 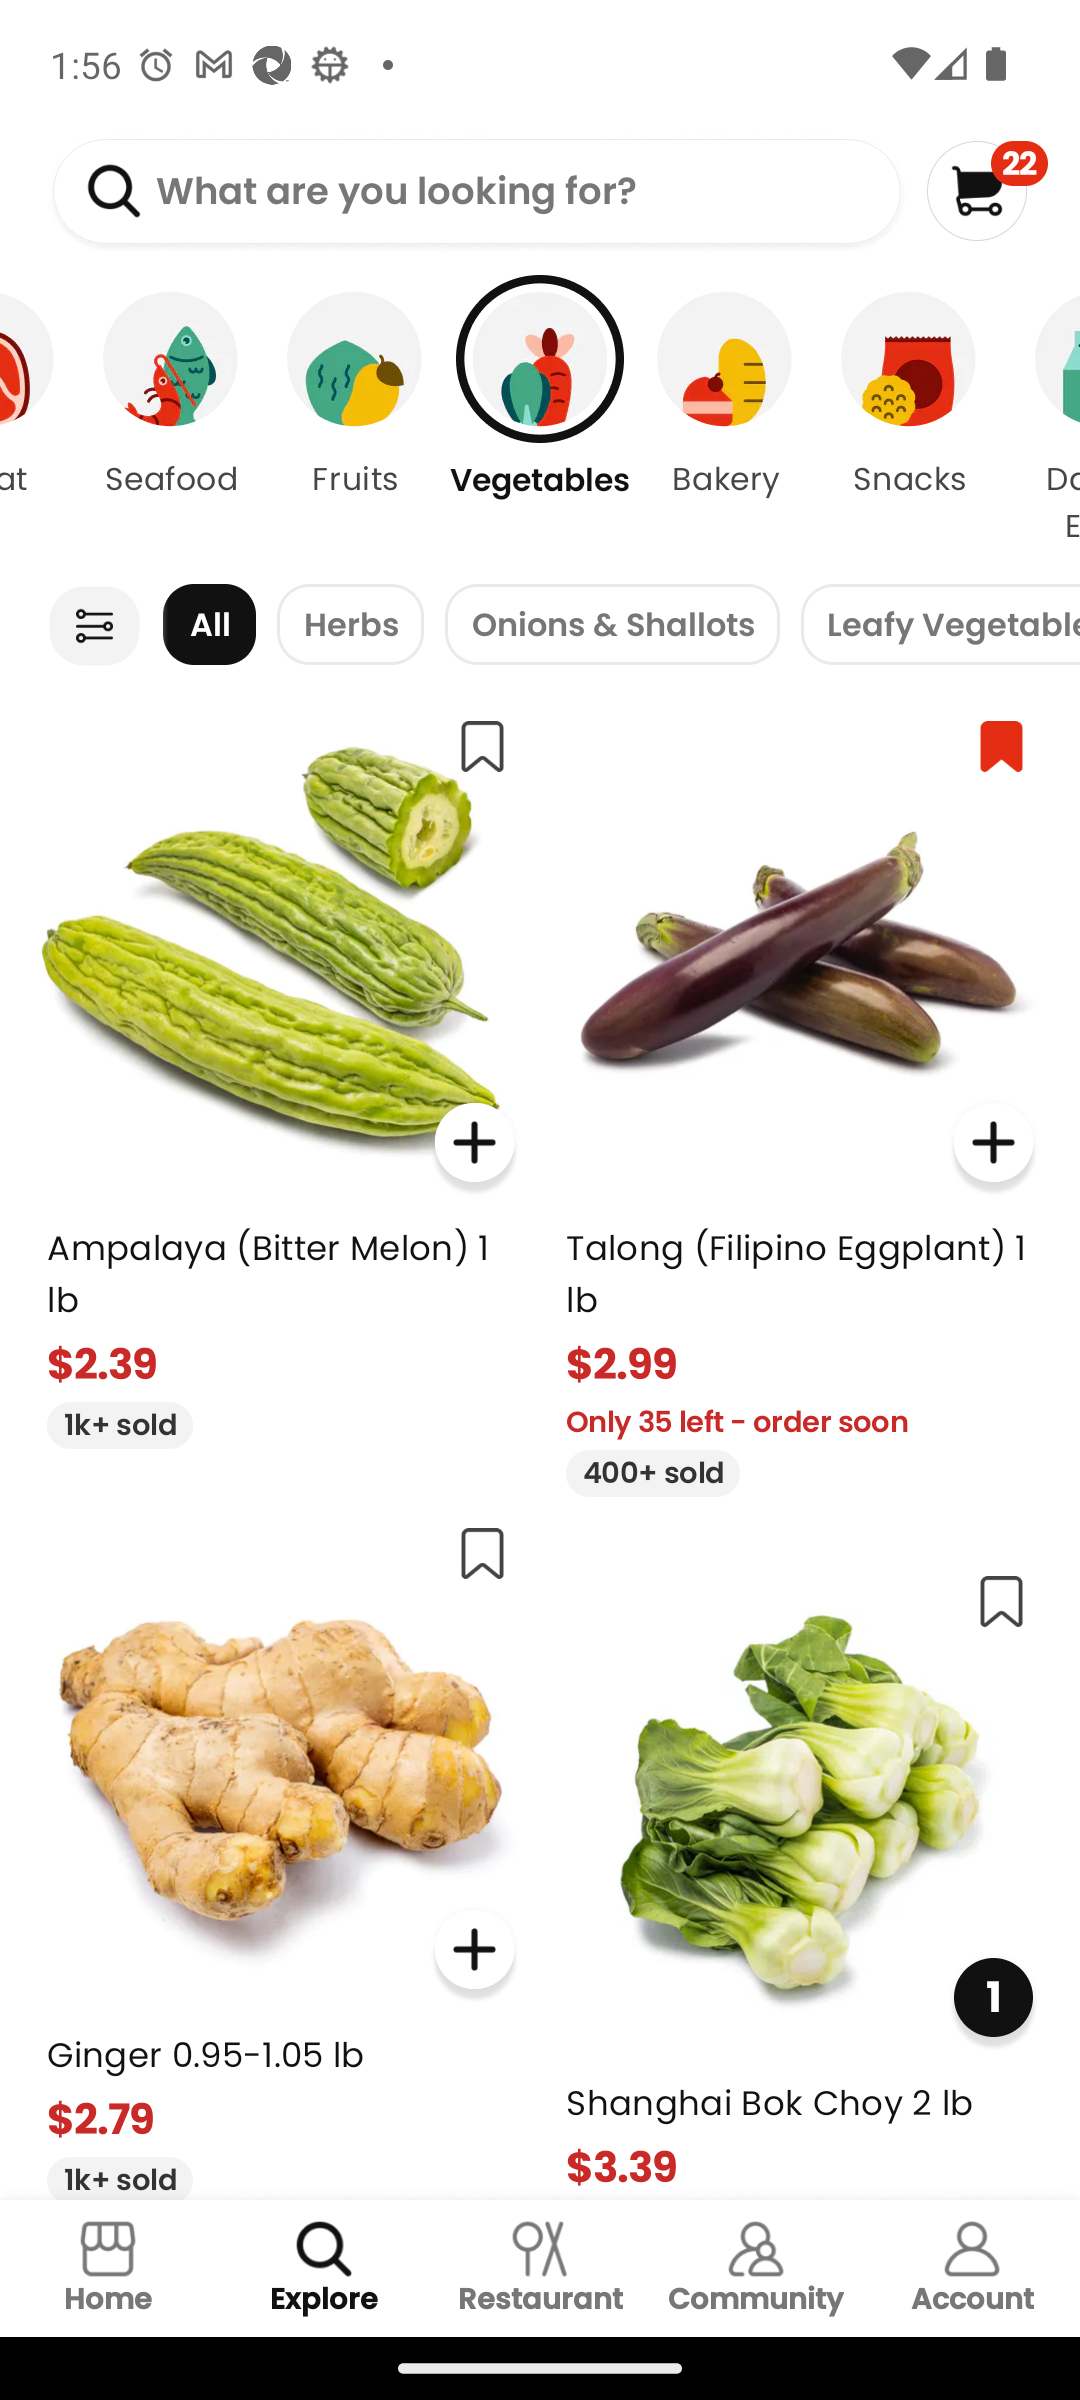 I want to click on All, so click(x=209, y=624).